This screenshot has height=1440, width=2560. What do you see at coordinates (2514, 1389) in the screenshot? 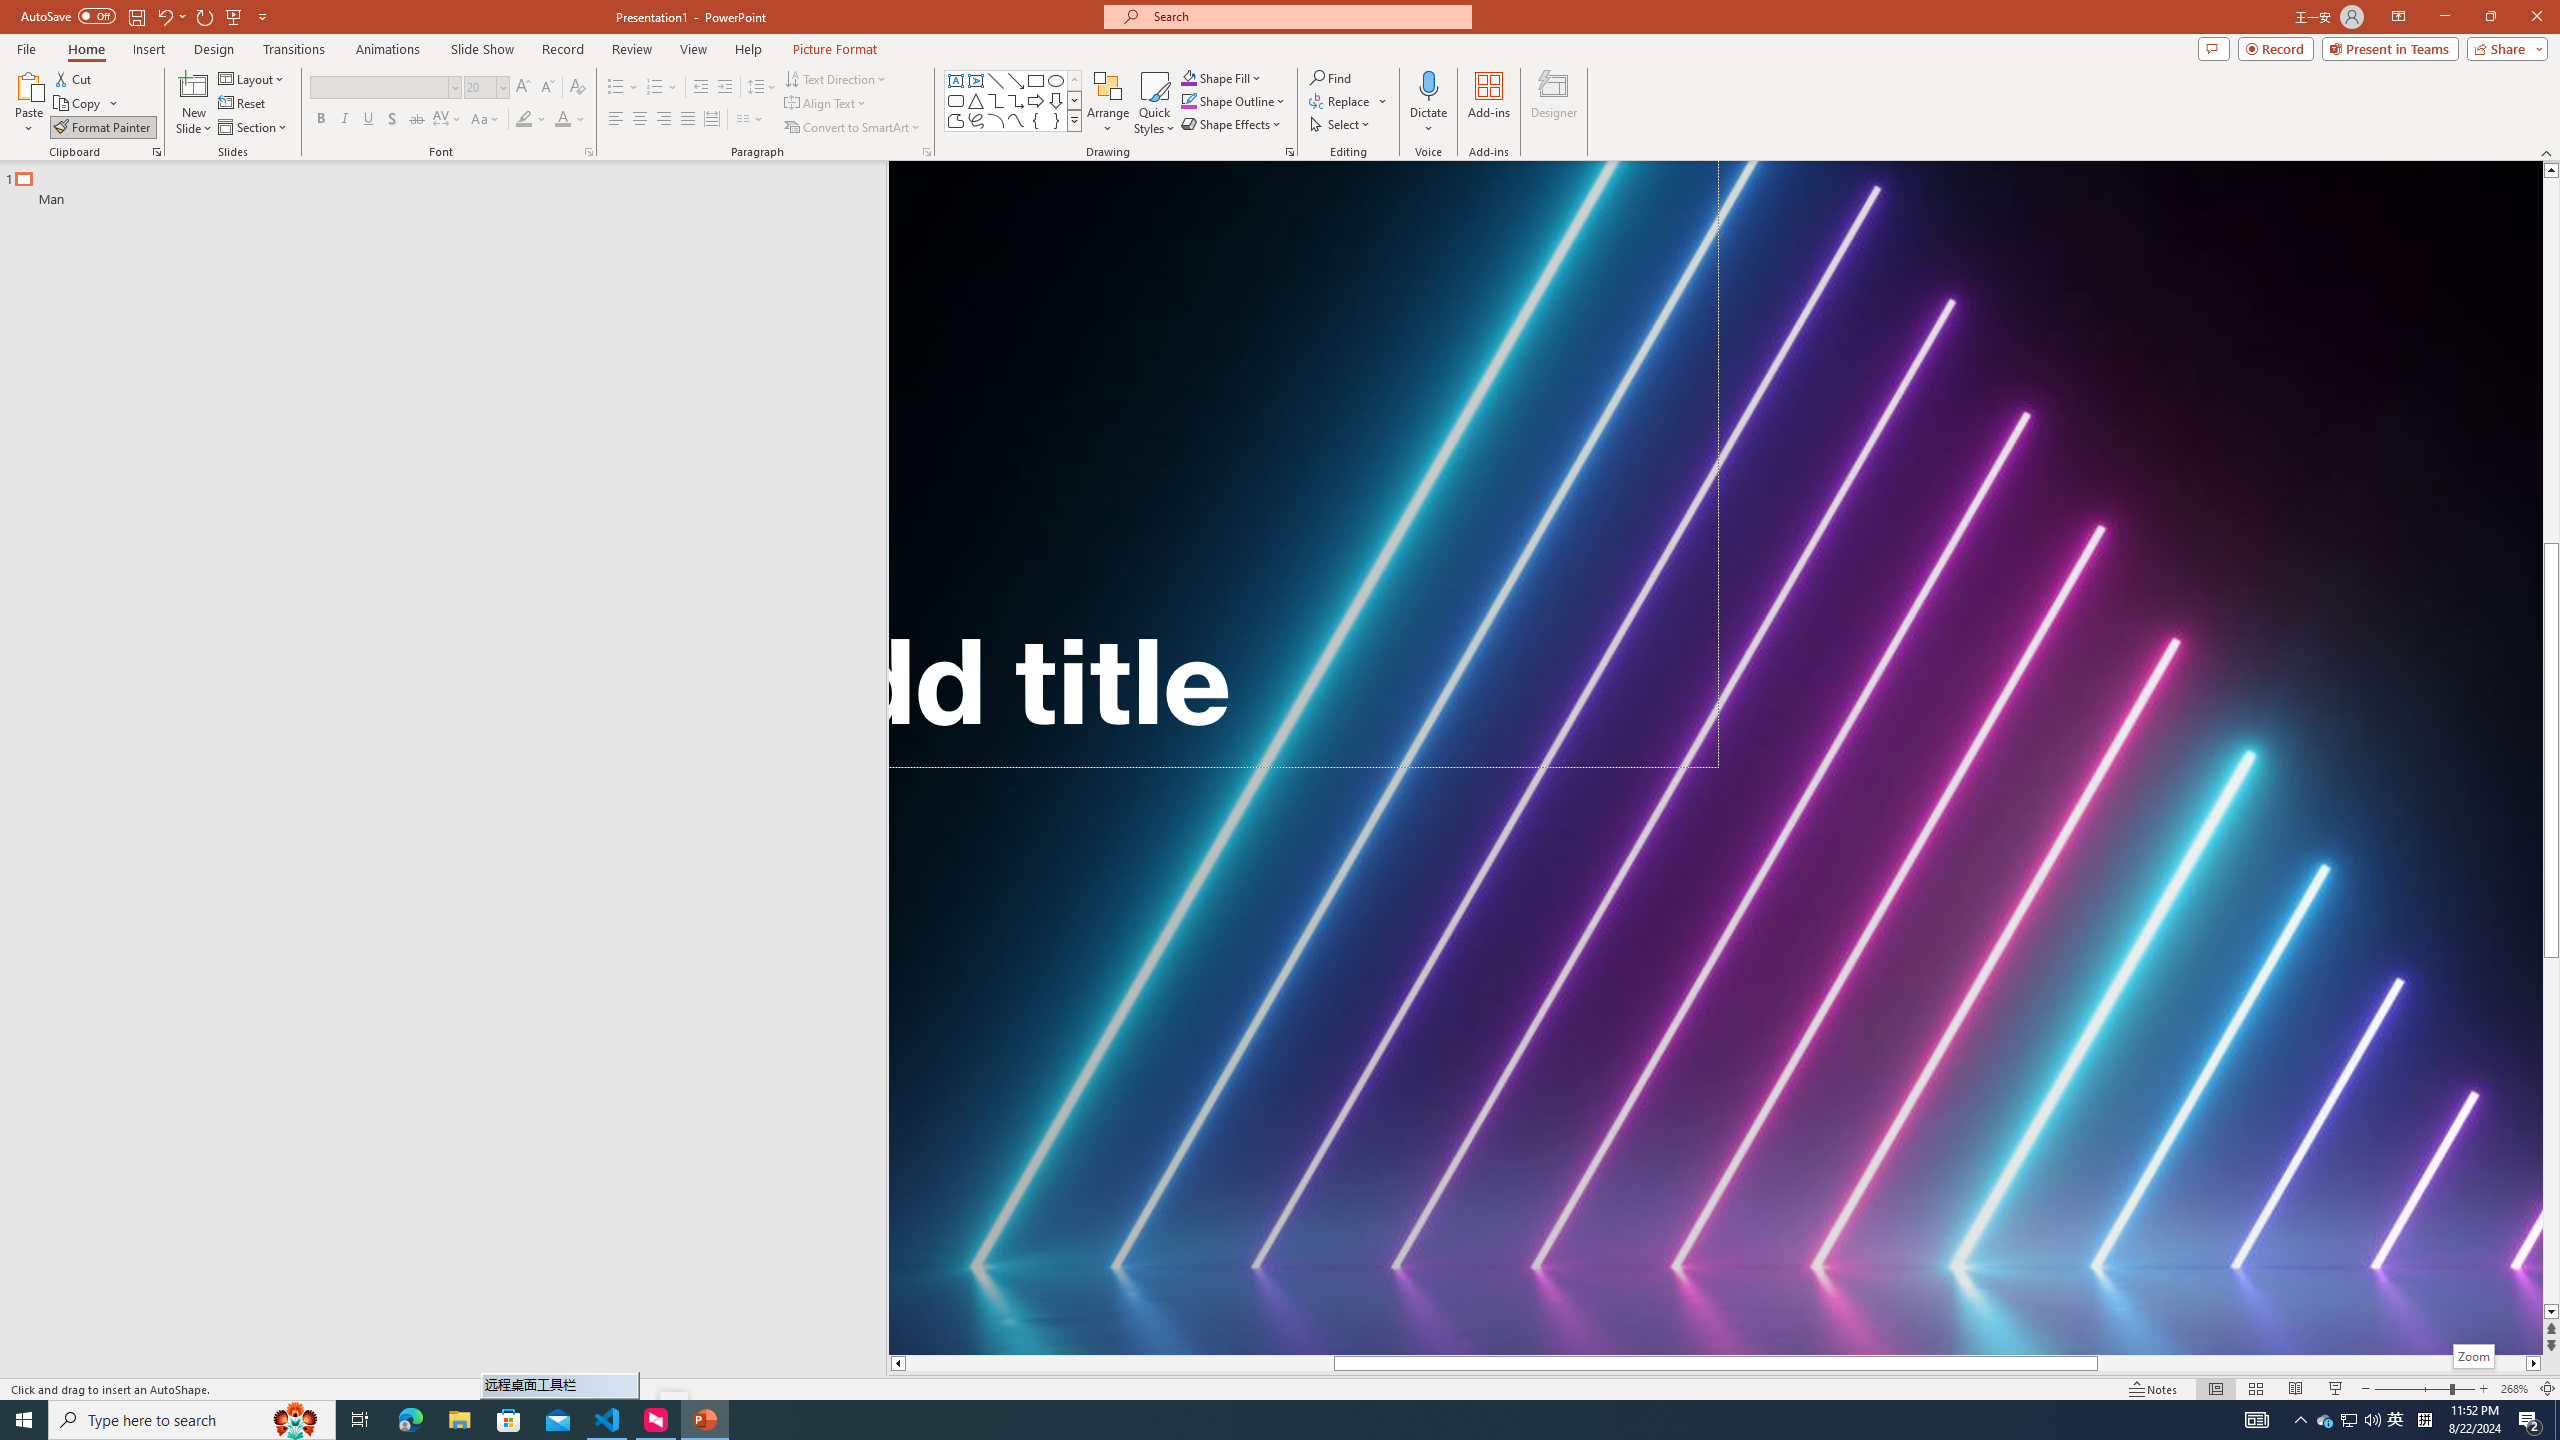
I see `Zoom 268%` at bounding box center [2514, 1389].